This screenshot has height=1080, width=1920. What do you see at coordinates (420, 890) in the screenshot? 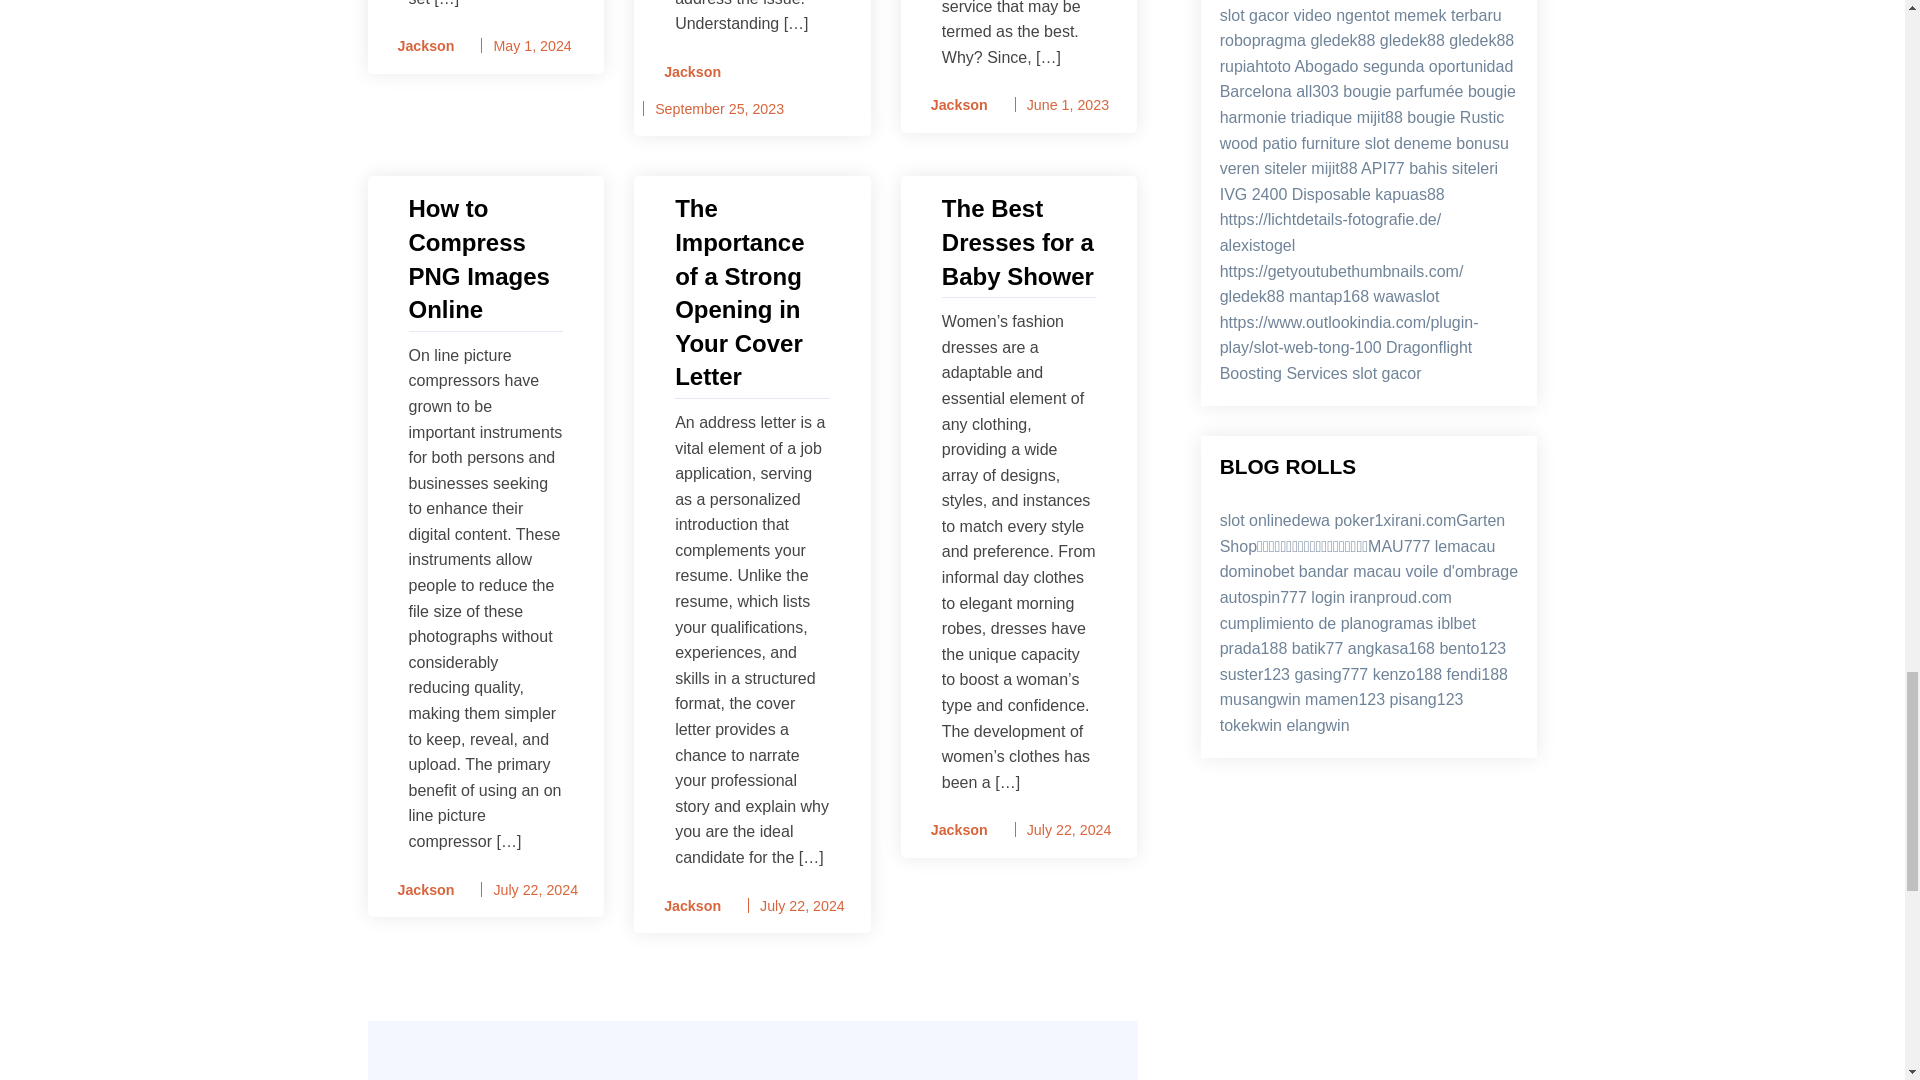
I see `Jackson` at bounding box center [420, 890].